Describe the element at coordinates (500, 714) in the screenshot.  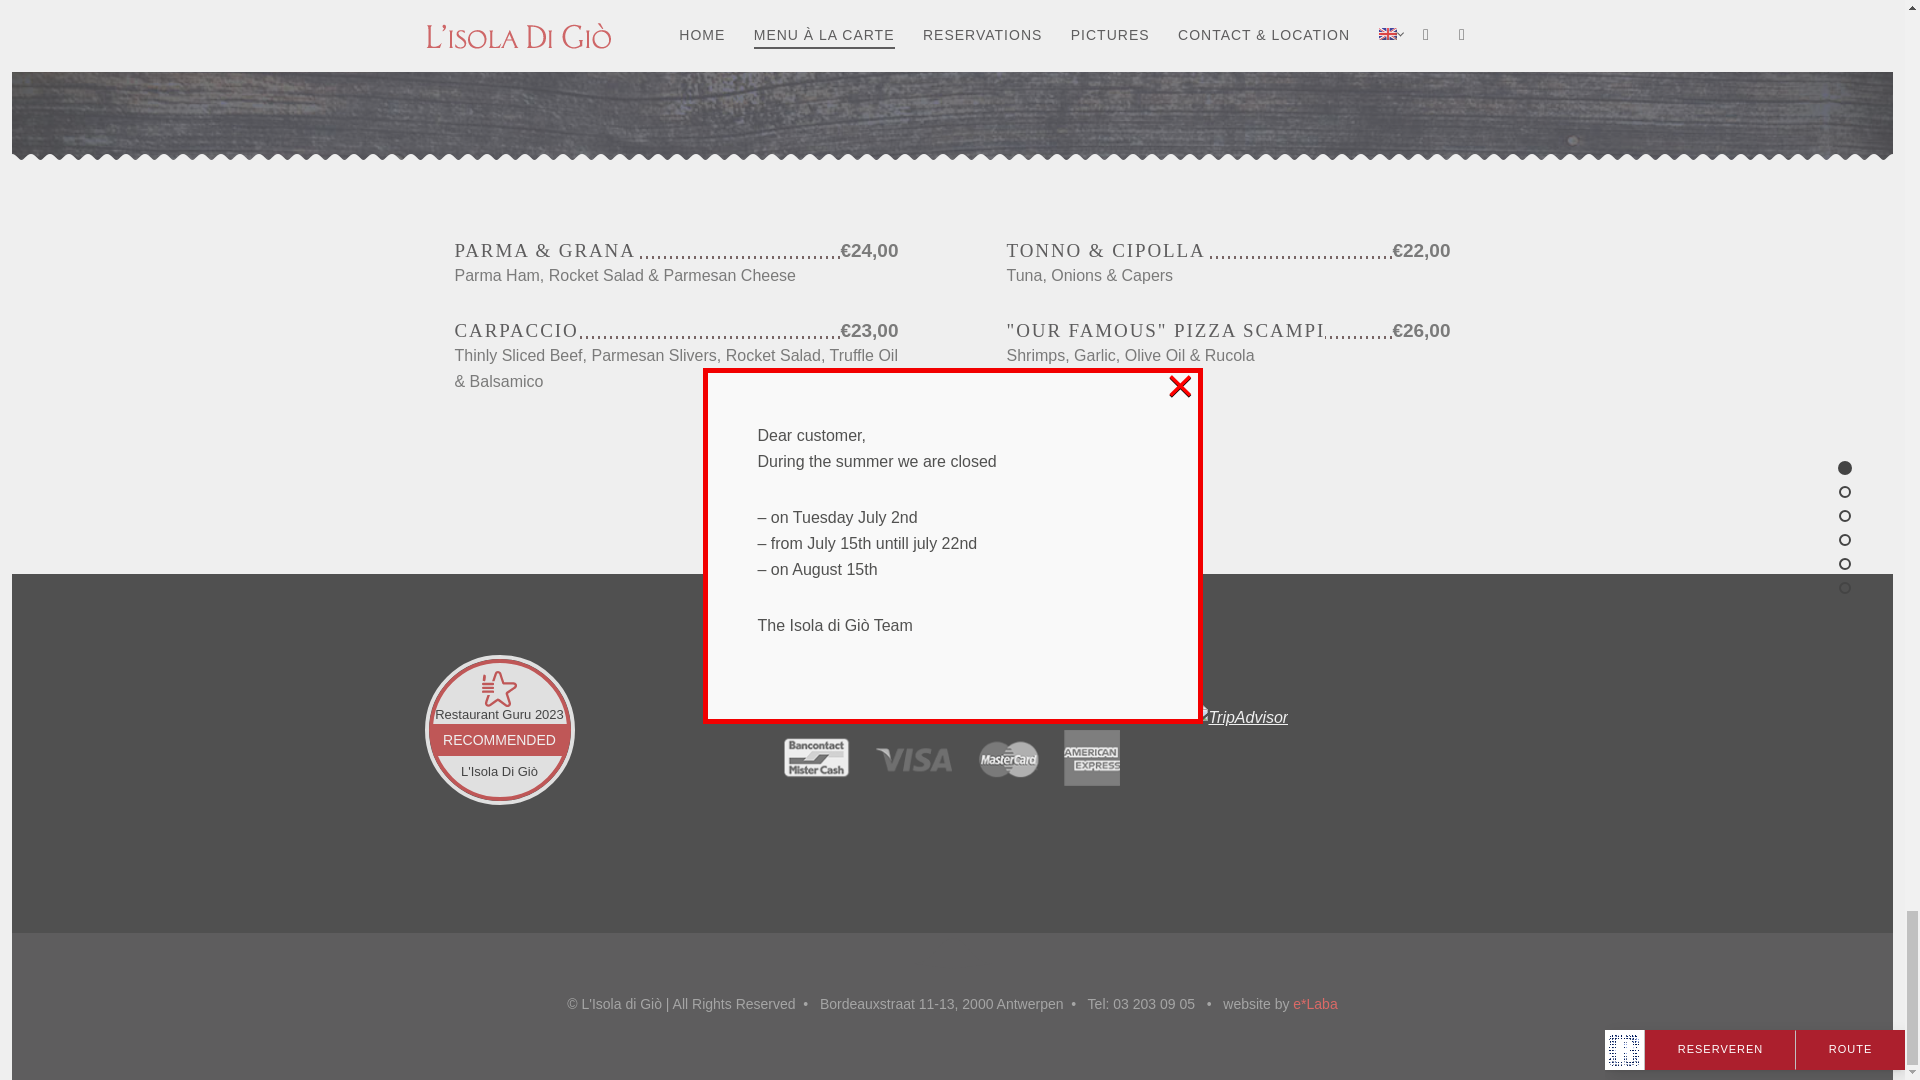
I see `Restaurant Guru 2023` at that location.